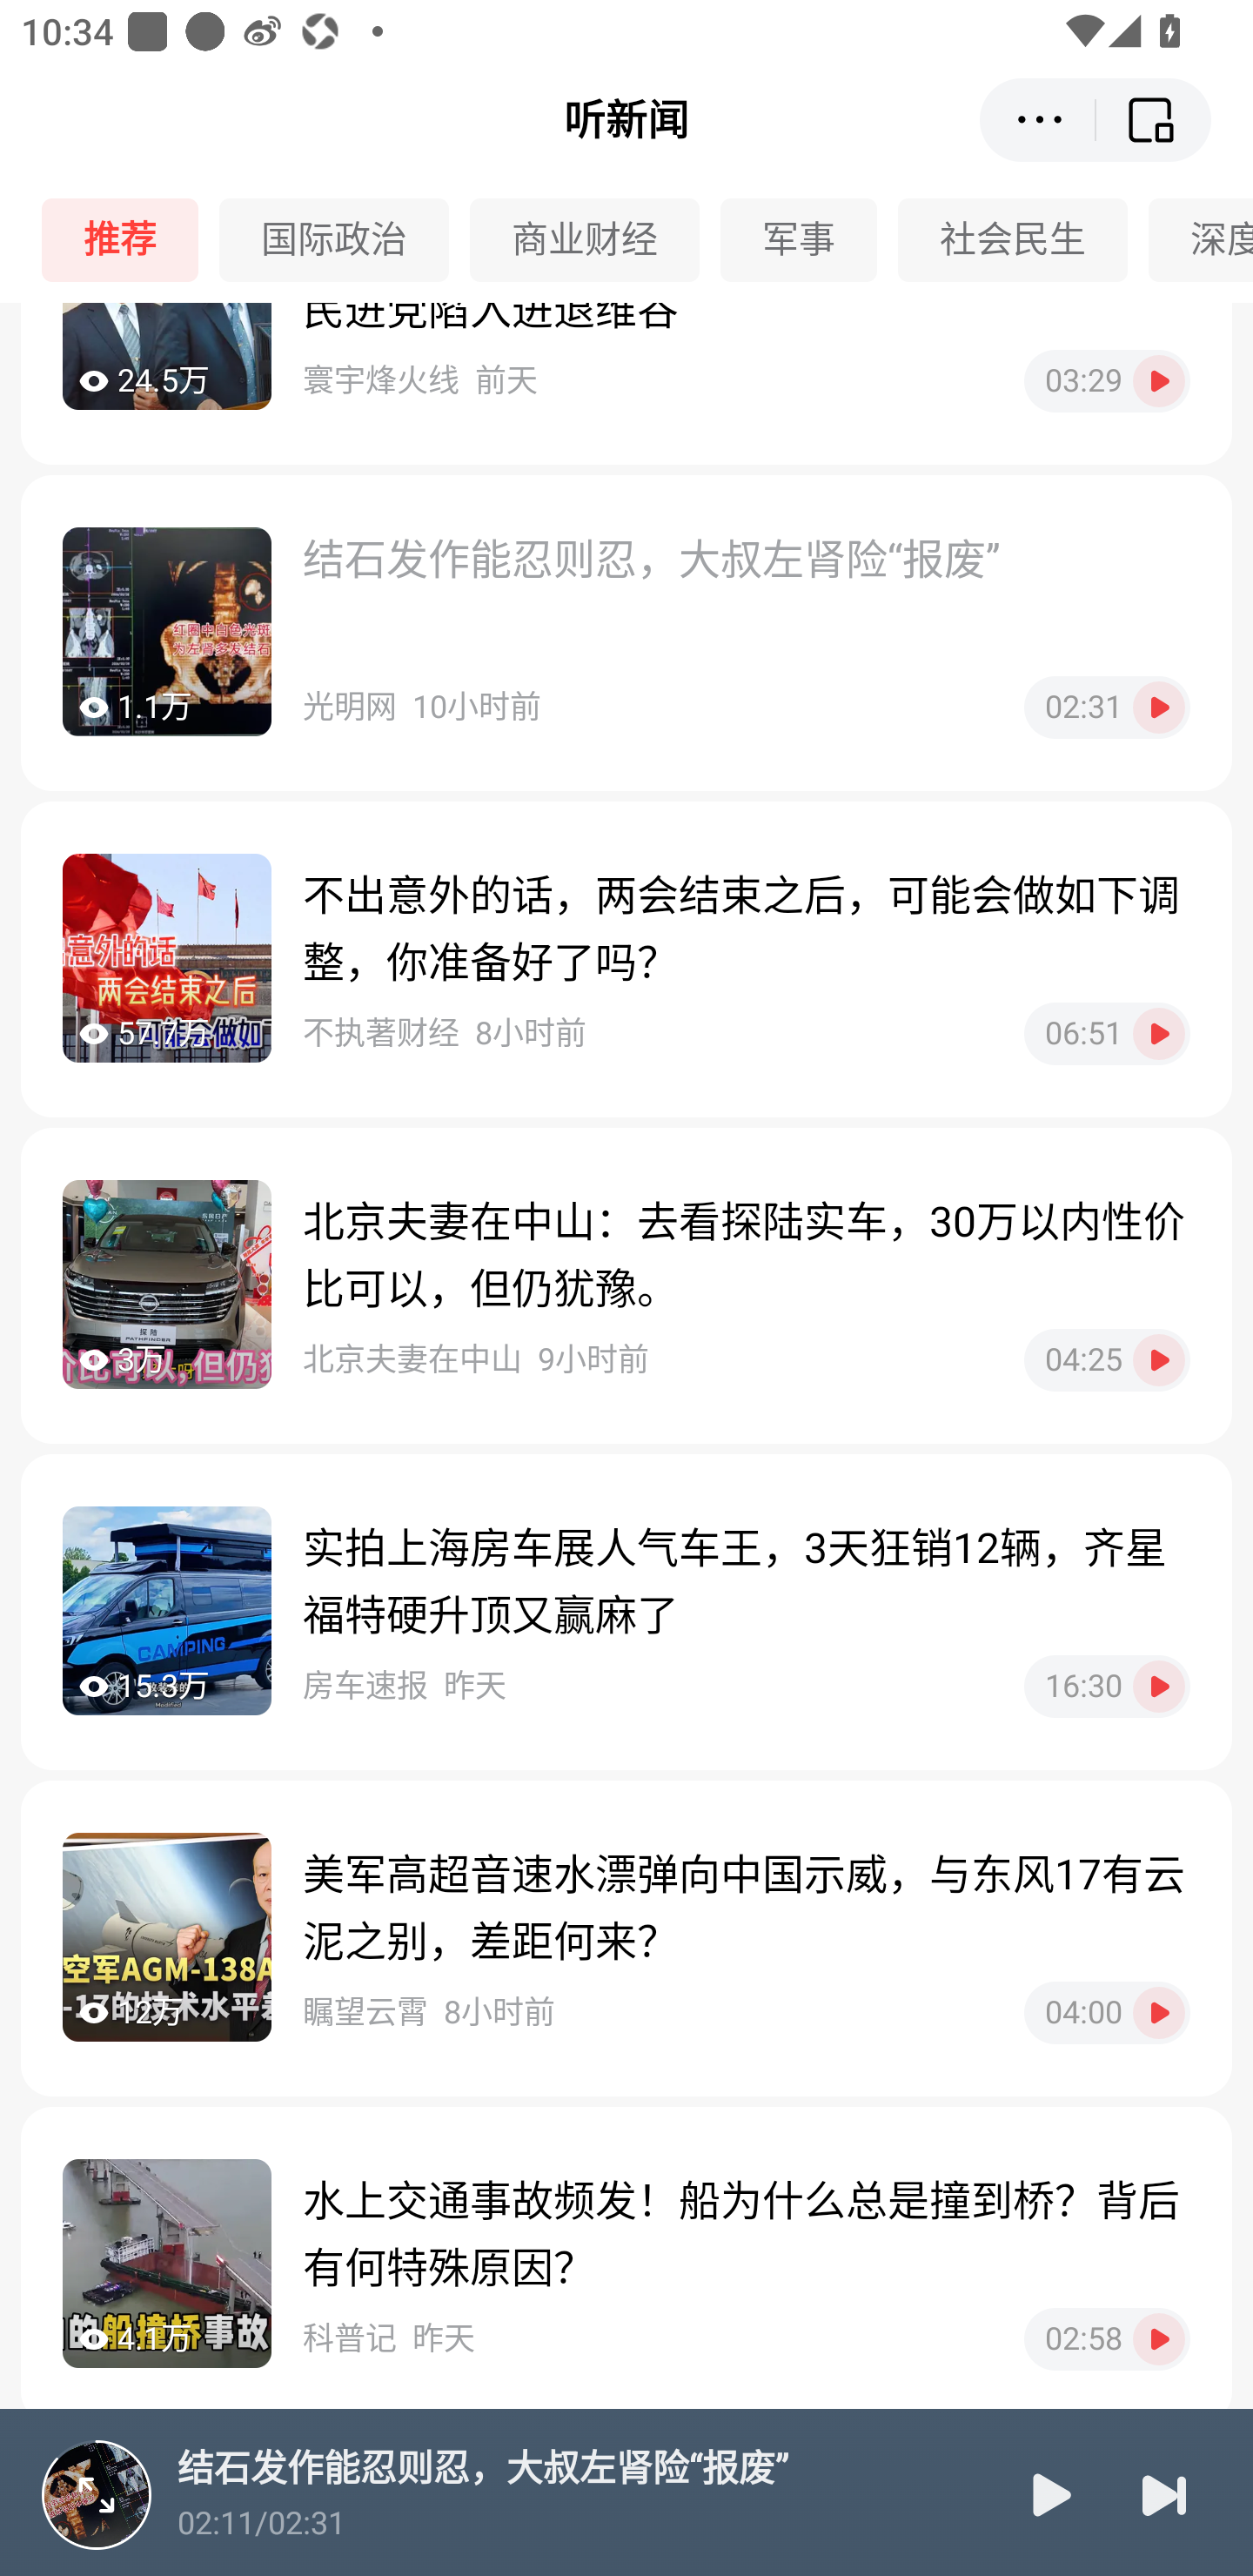 The height and width of the screenshot is (2576, 1253). I want to click on 02:31, so click(1107, 707).